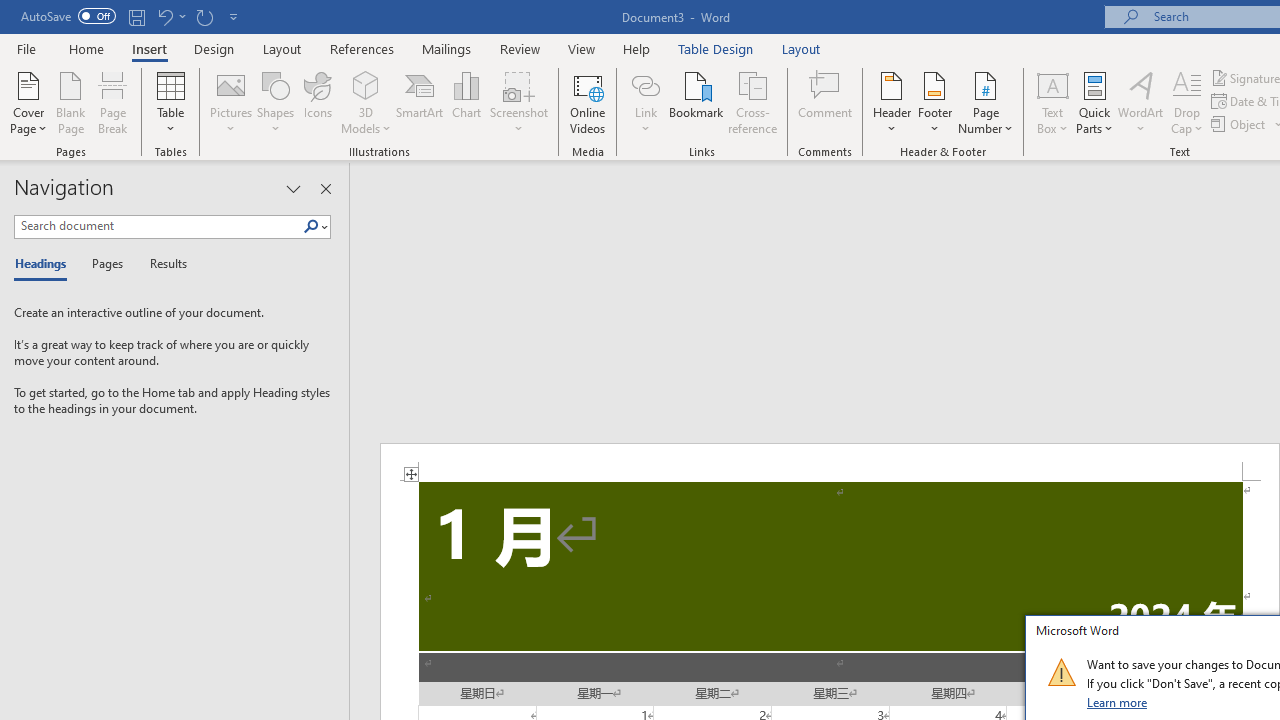 Image resolution: width=1280 pixels, height=720 pixels. What do you see at coordinates (1240, 124) in the screenshot?
I see `Object...` at bounding box center [1240, 124].